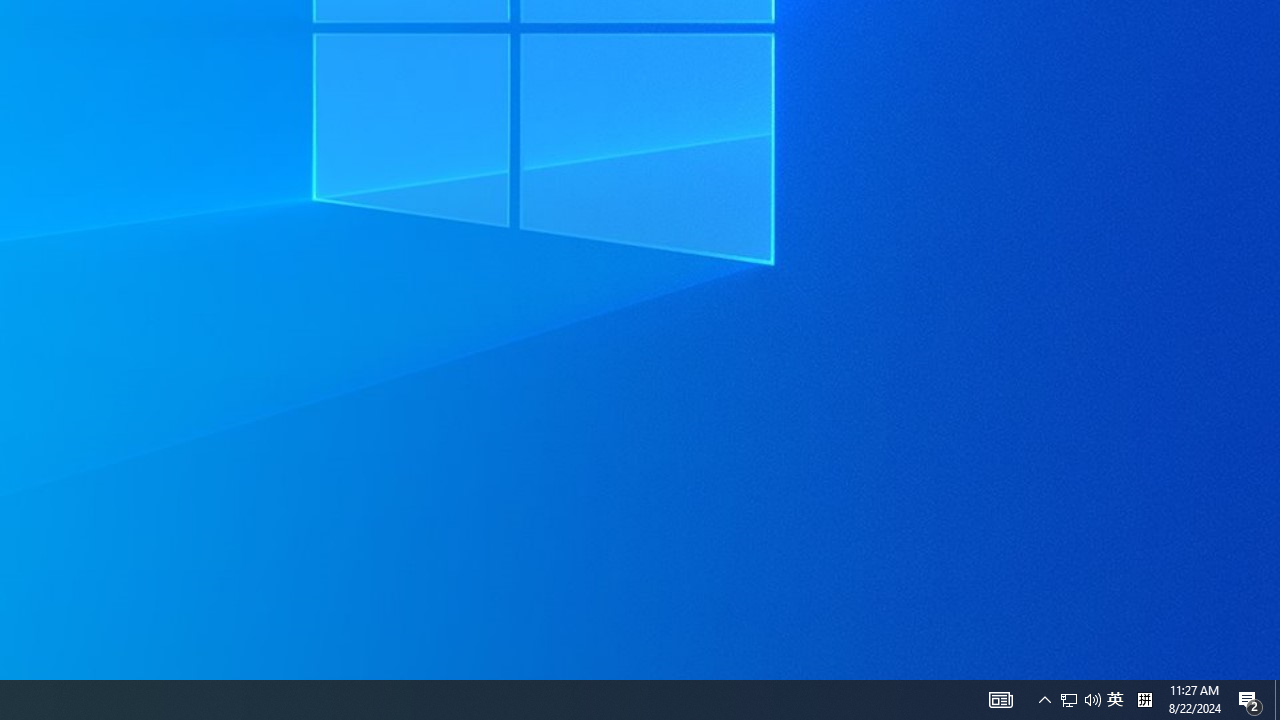  Describe the element at coordinates (1115, 700) in the screenshot. I see `Action Center, 2 new notifications` at that location.